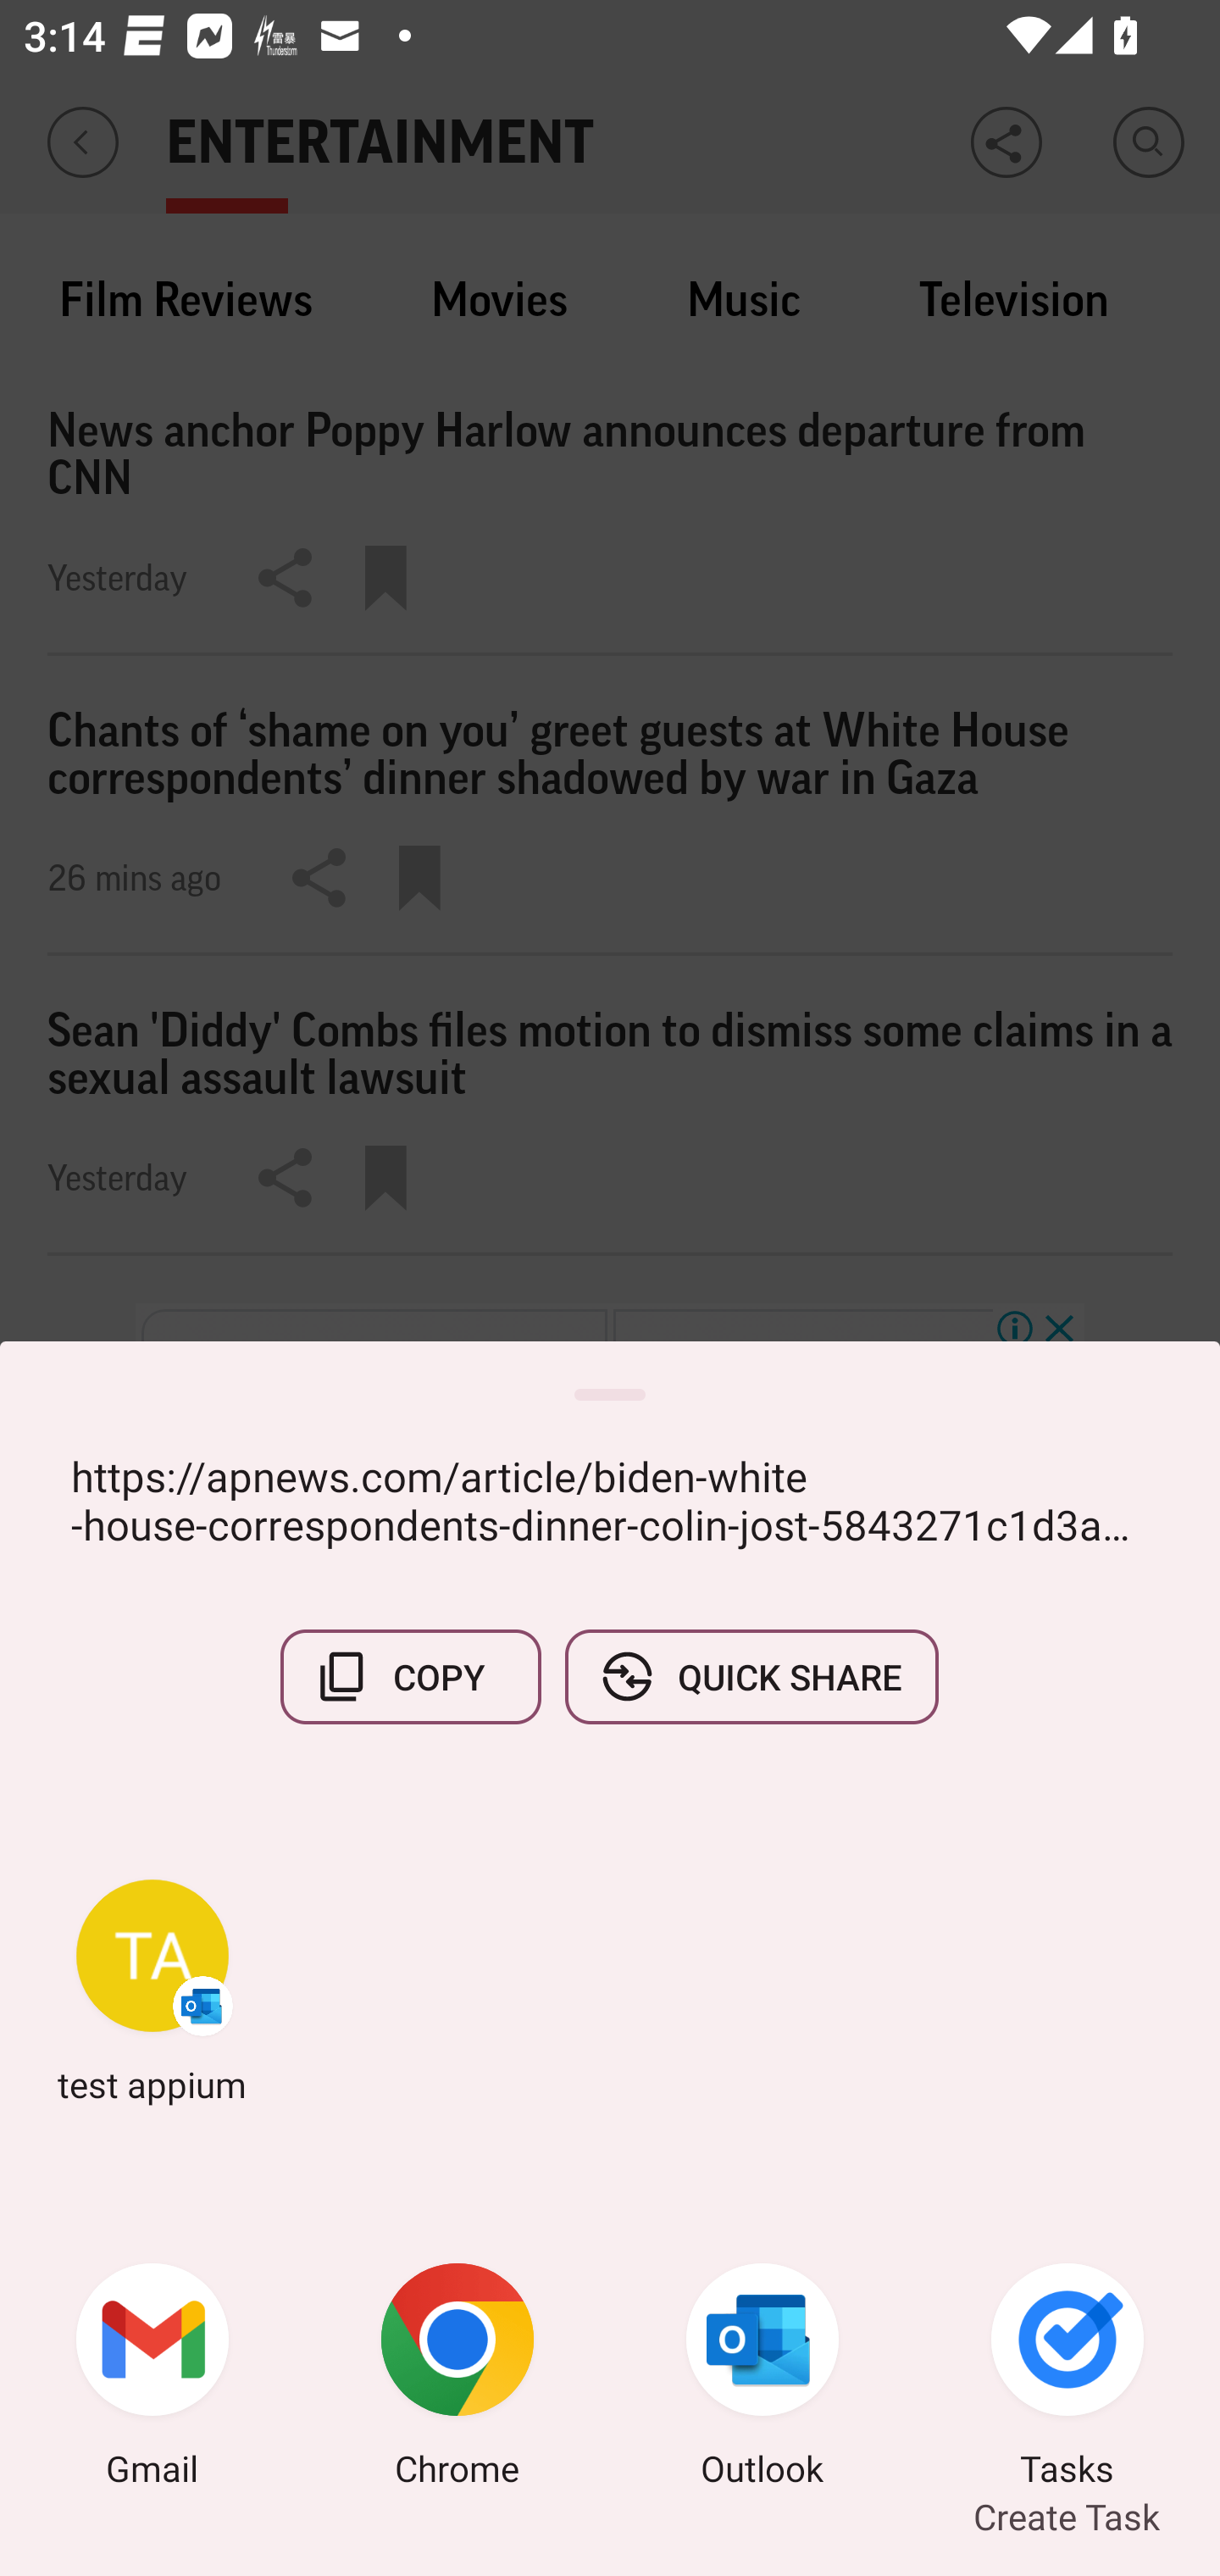  Describe the element at coordinates (152, 1991) in the screenshot. I see `test appium  Outlook test appium` at that location.